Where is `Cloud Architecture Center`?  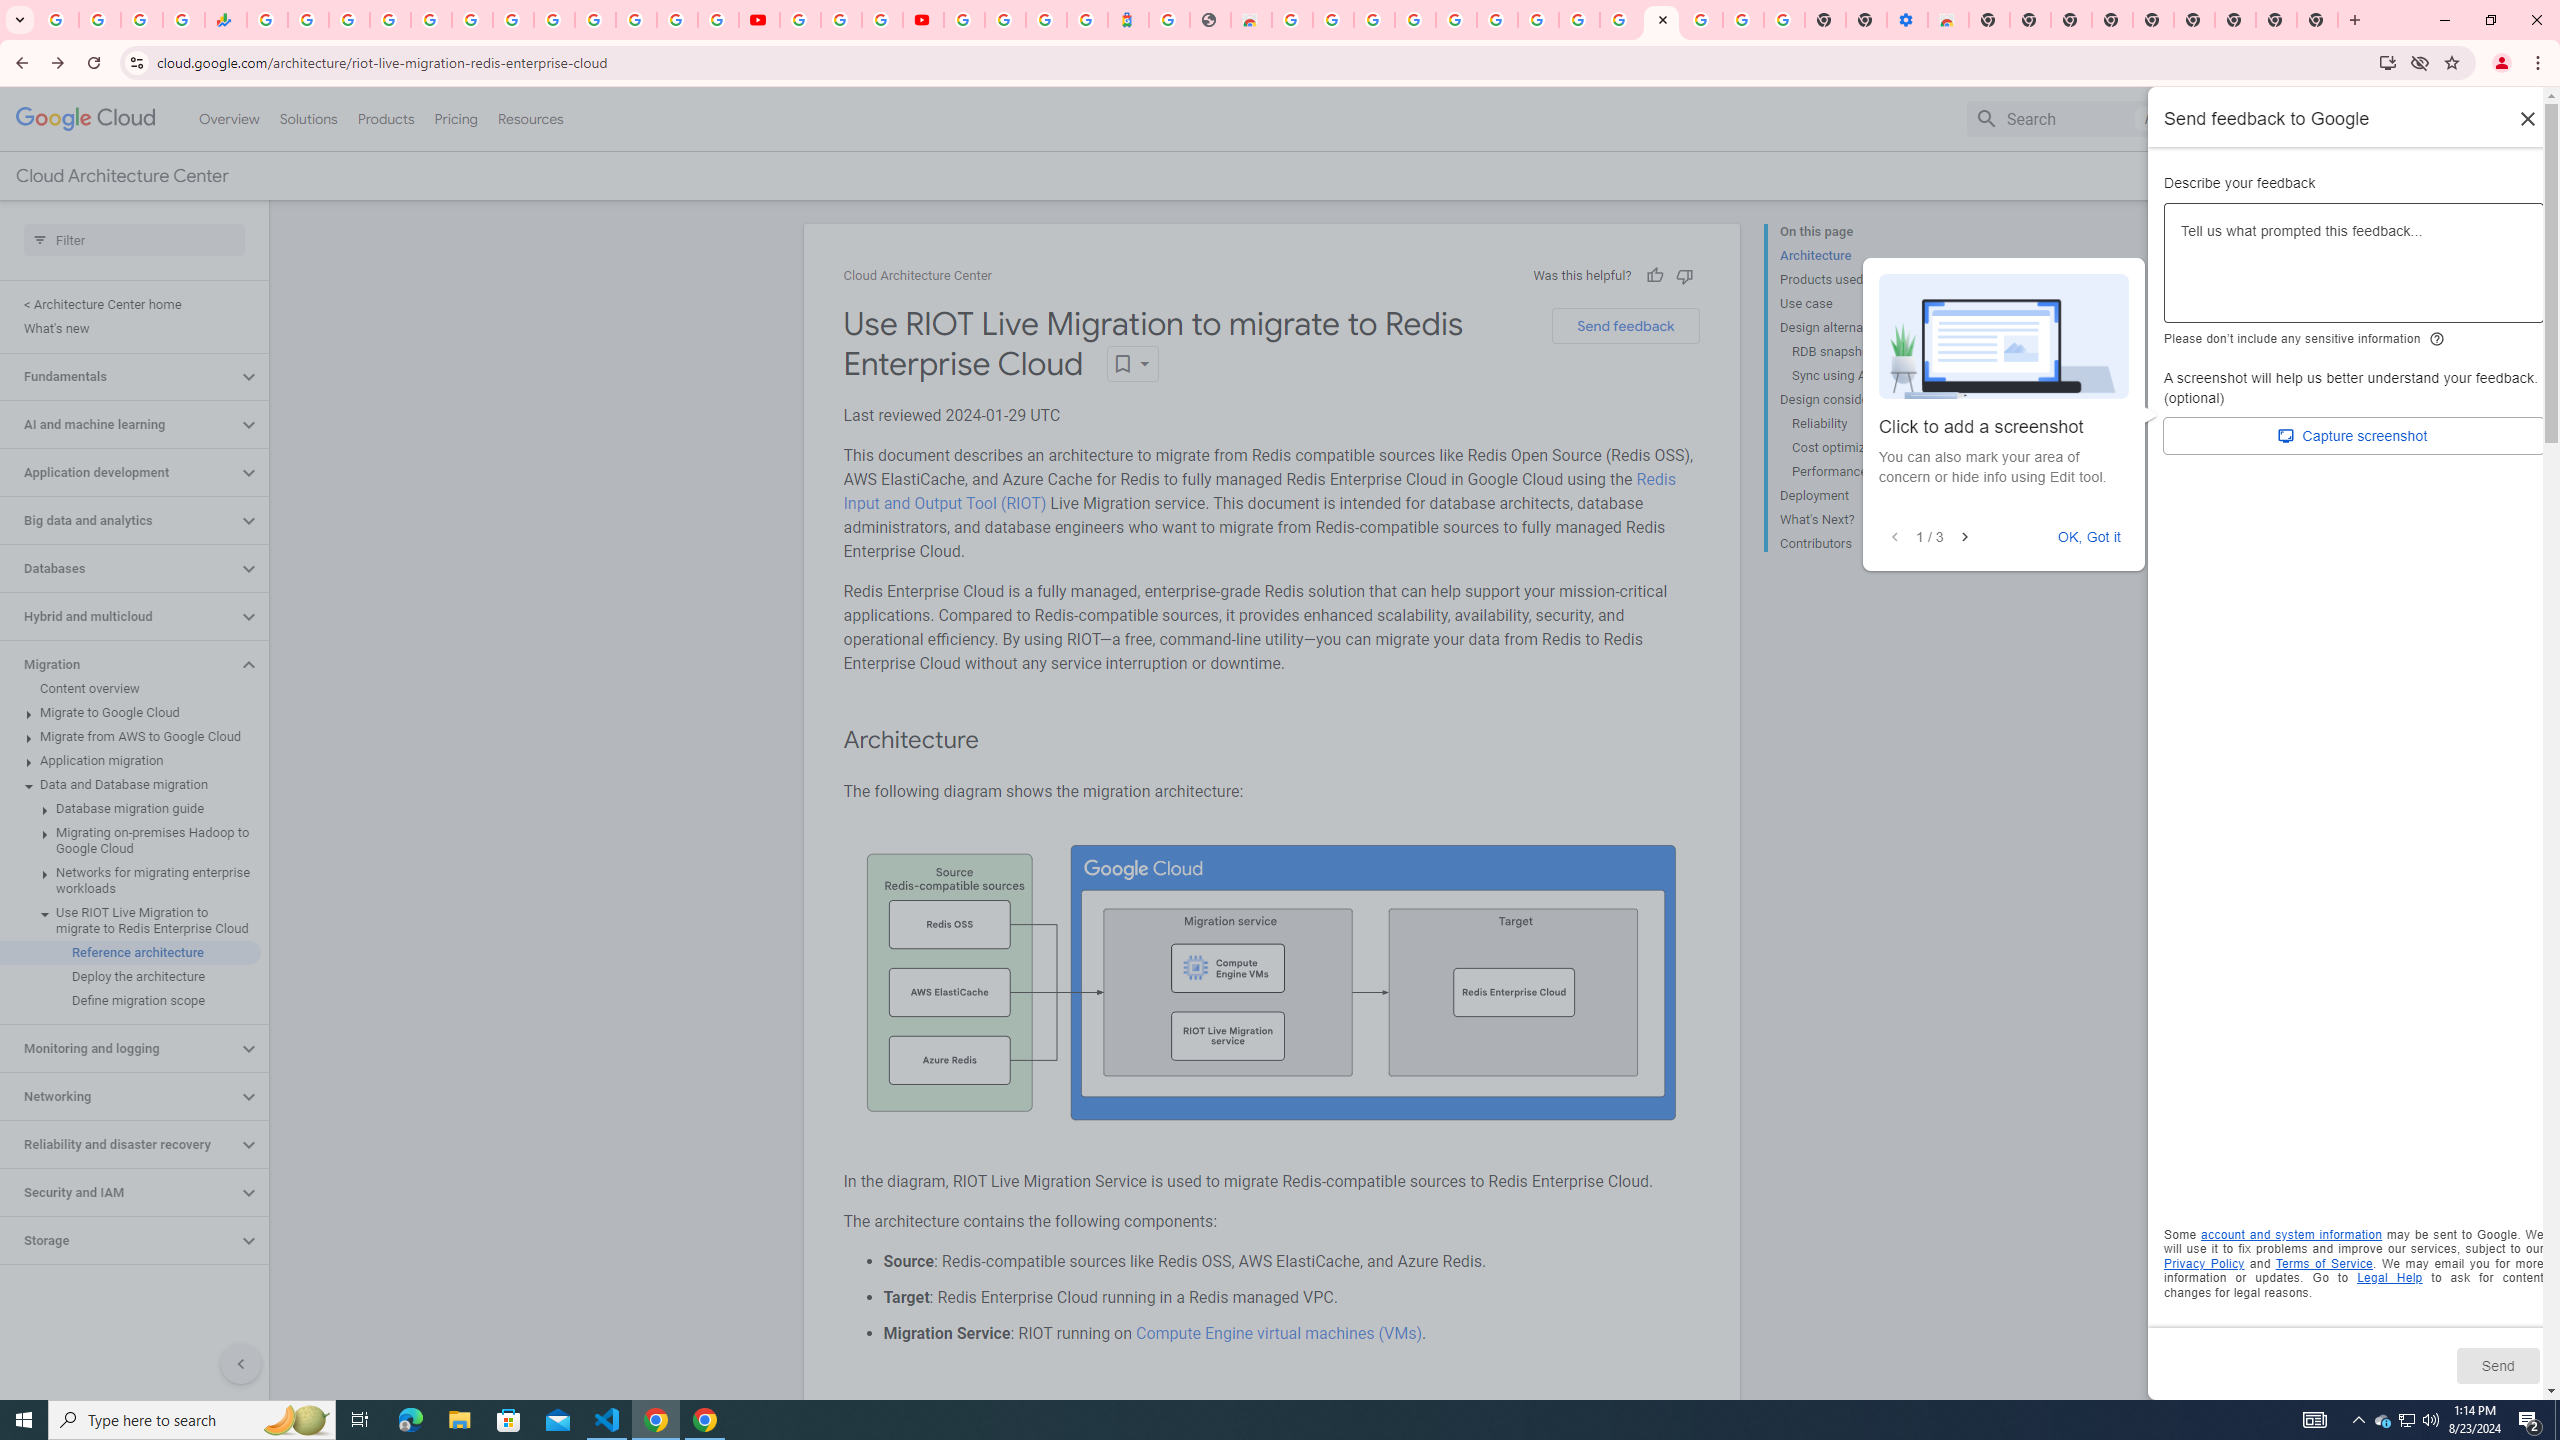
Cloud Architecture Center is located at coordinates (918, 276).